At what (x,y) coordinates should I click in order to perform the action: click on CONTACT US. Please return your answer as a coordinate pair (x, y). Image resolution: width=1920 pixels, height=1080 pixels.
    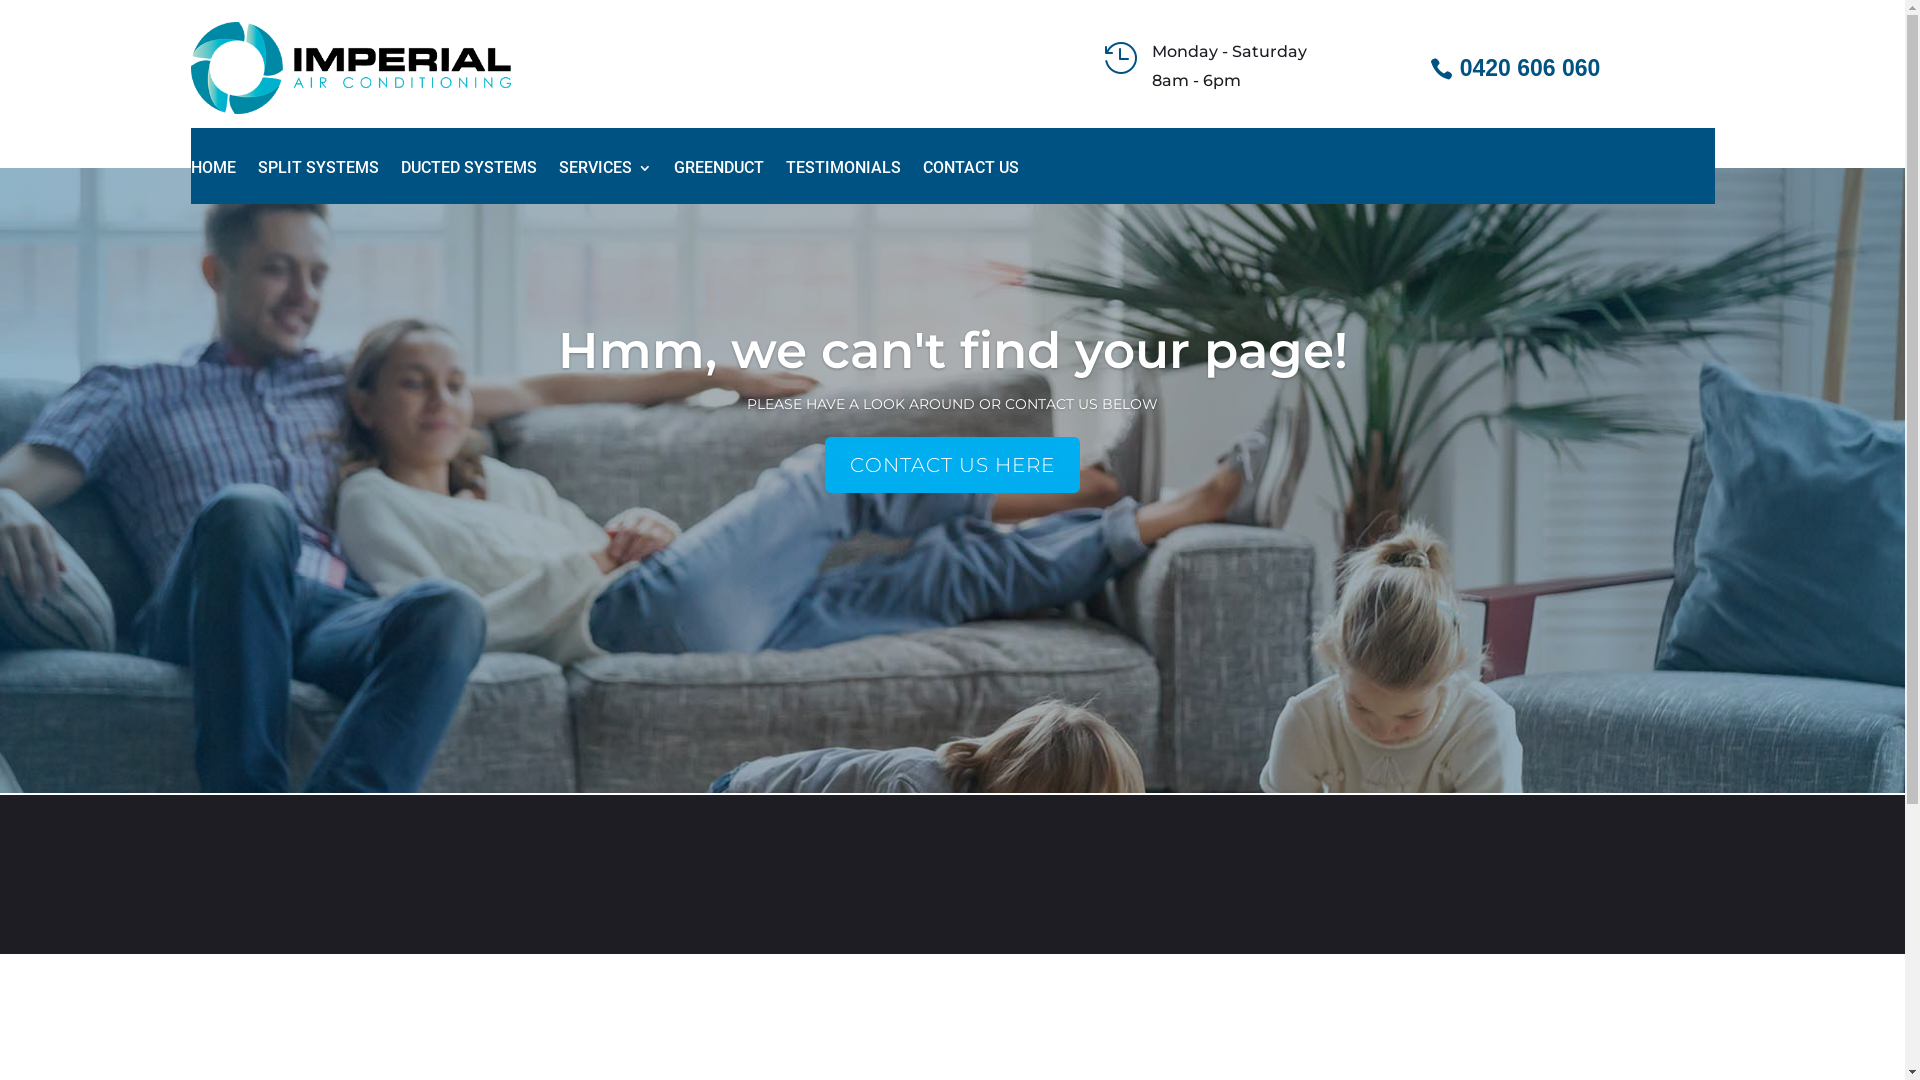
    Looking at the image, I should click on (970, 182).